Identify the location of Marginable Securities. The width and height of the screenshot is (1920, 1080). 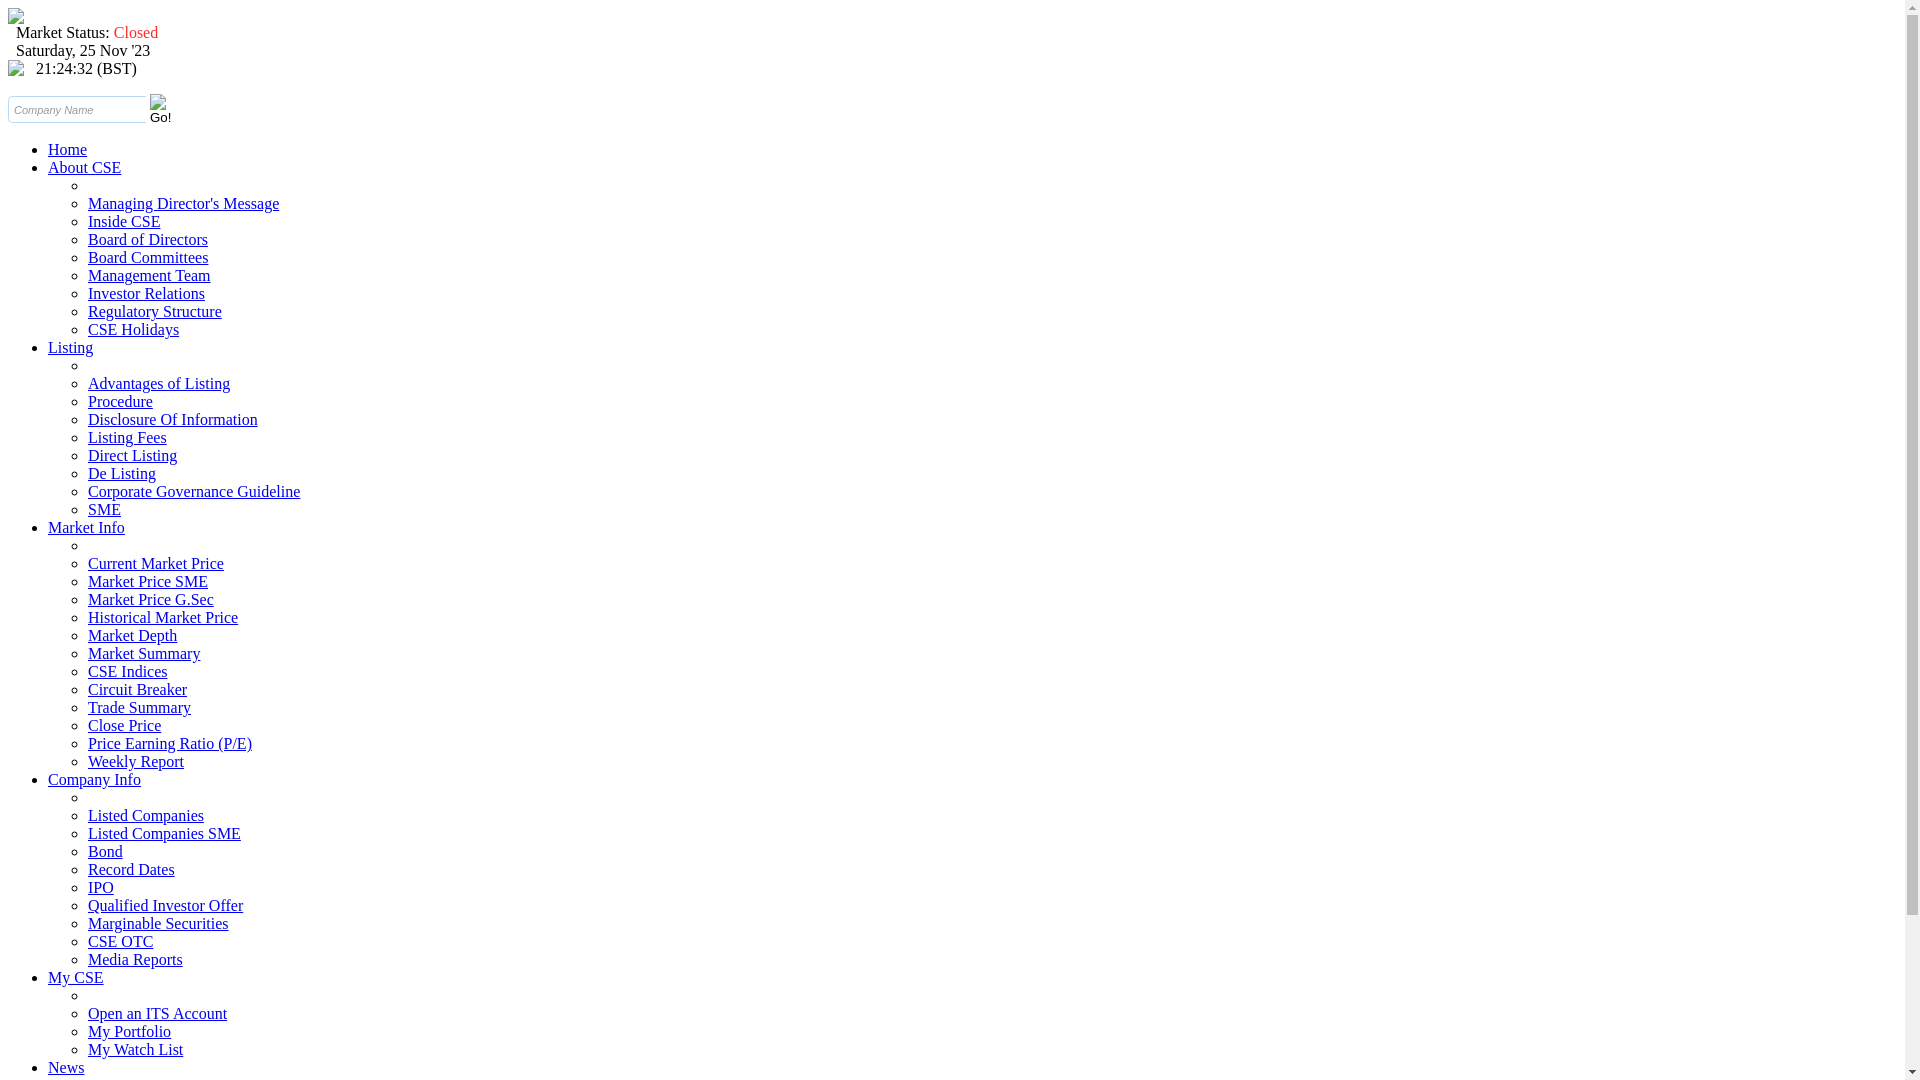
(158, 924).